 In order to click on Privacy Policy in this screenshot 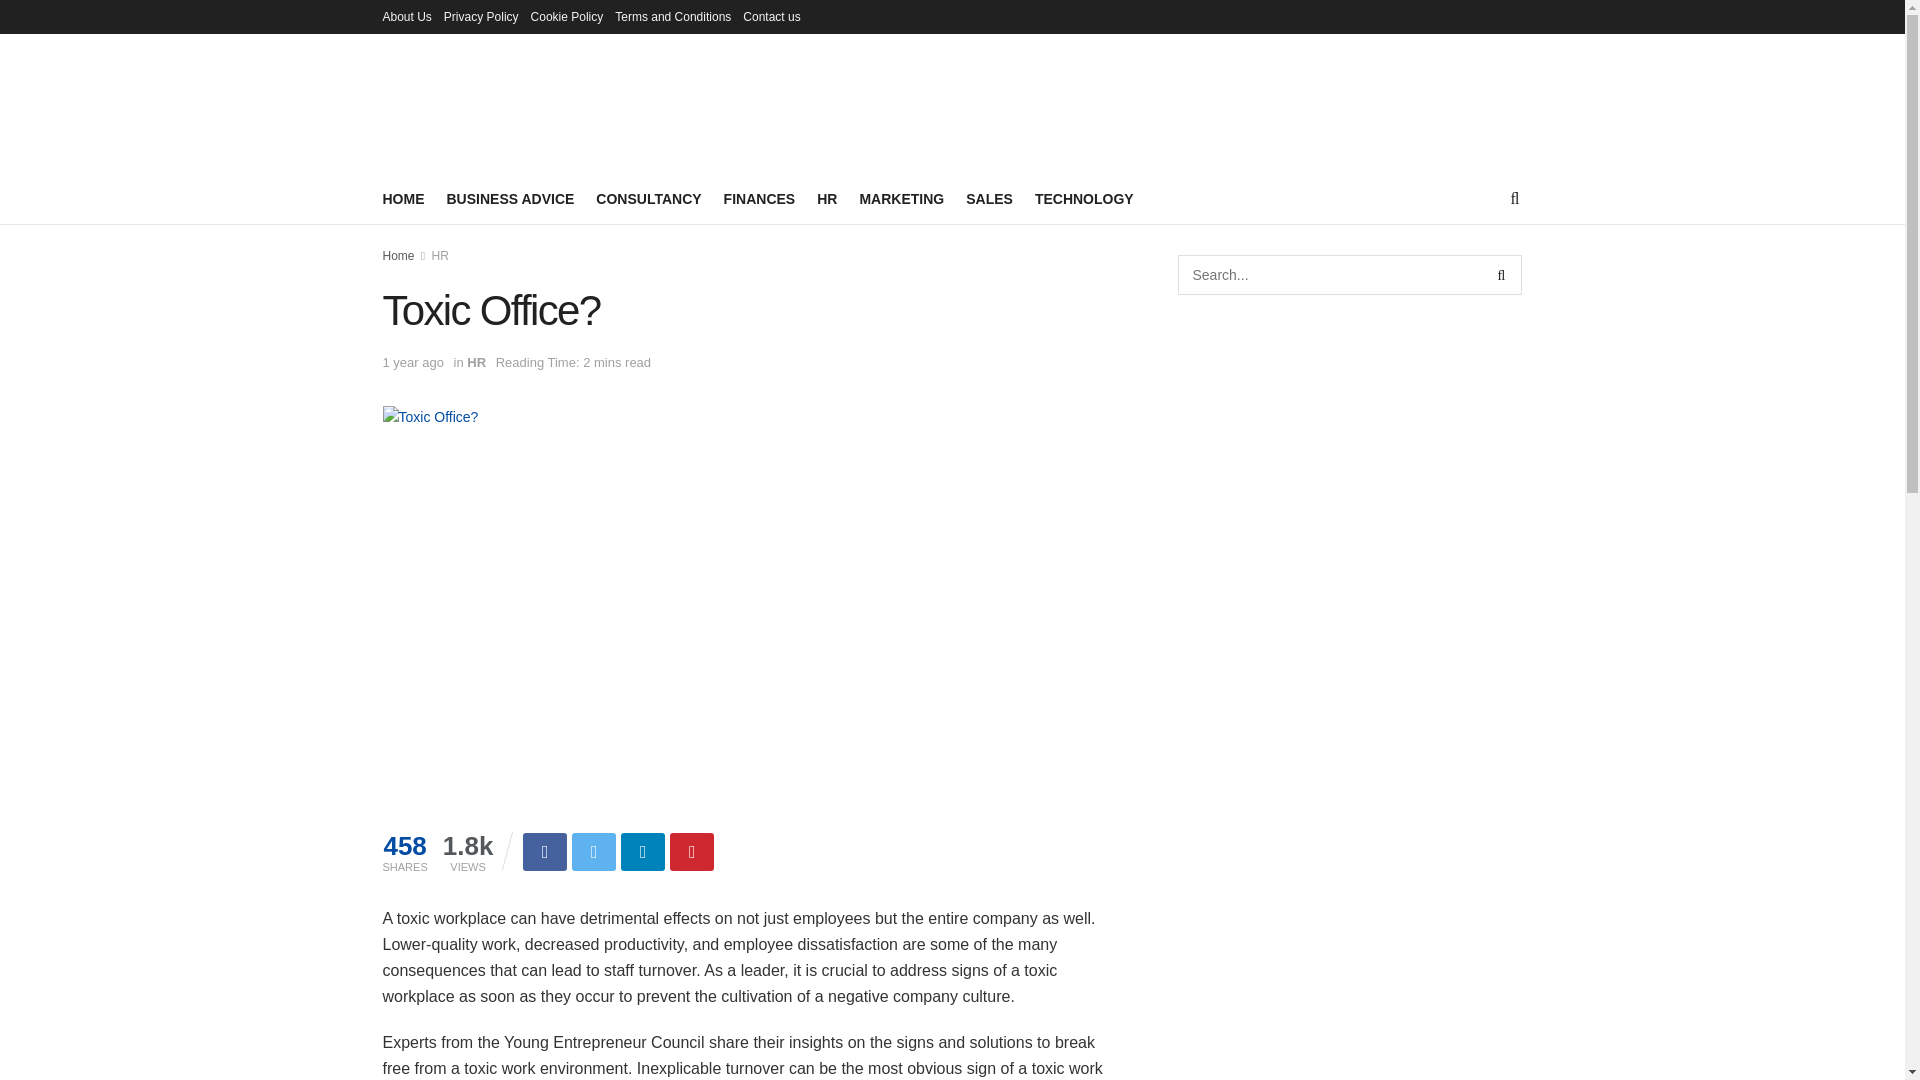, I will do `click(480, 16)`.